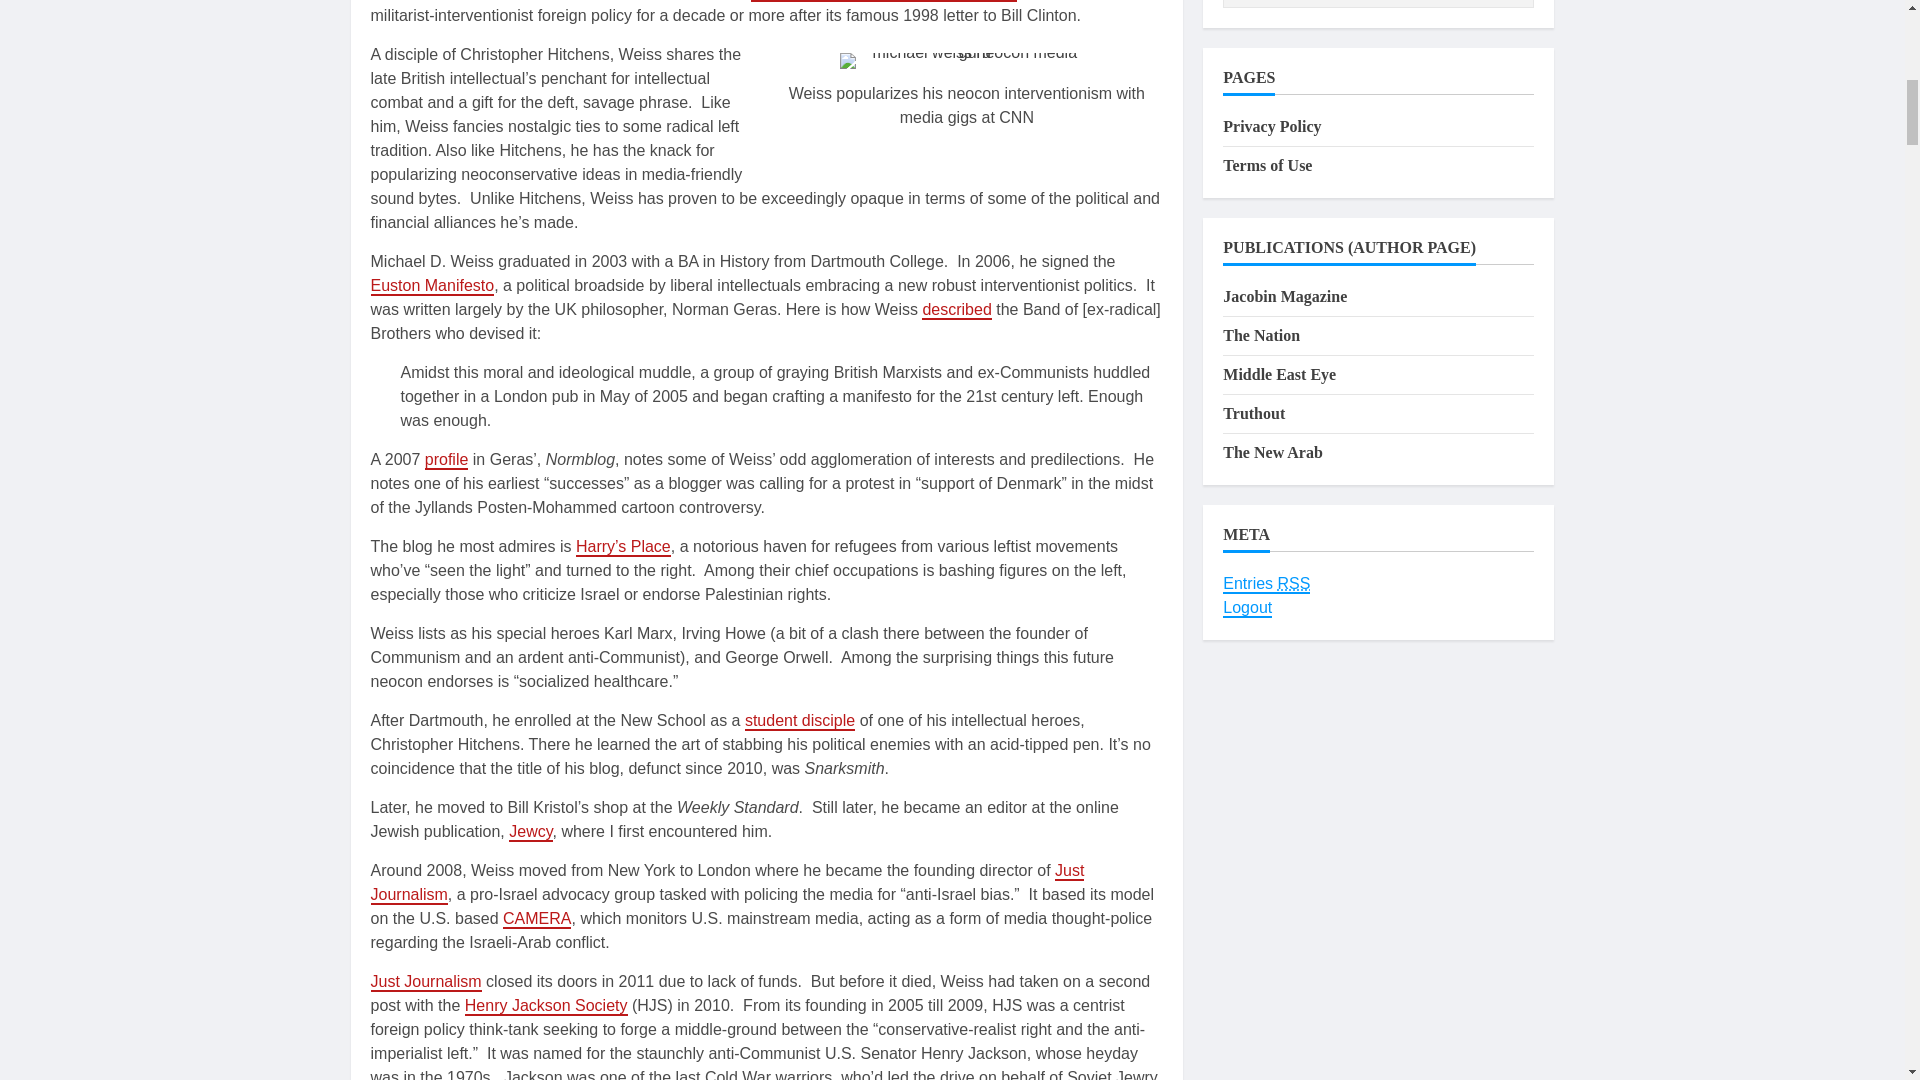 The image size is (1920, 1080). Describe the element at coordinates (432, 286) in the screenshot. I see `Euston Manifesto` at that location.